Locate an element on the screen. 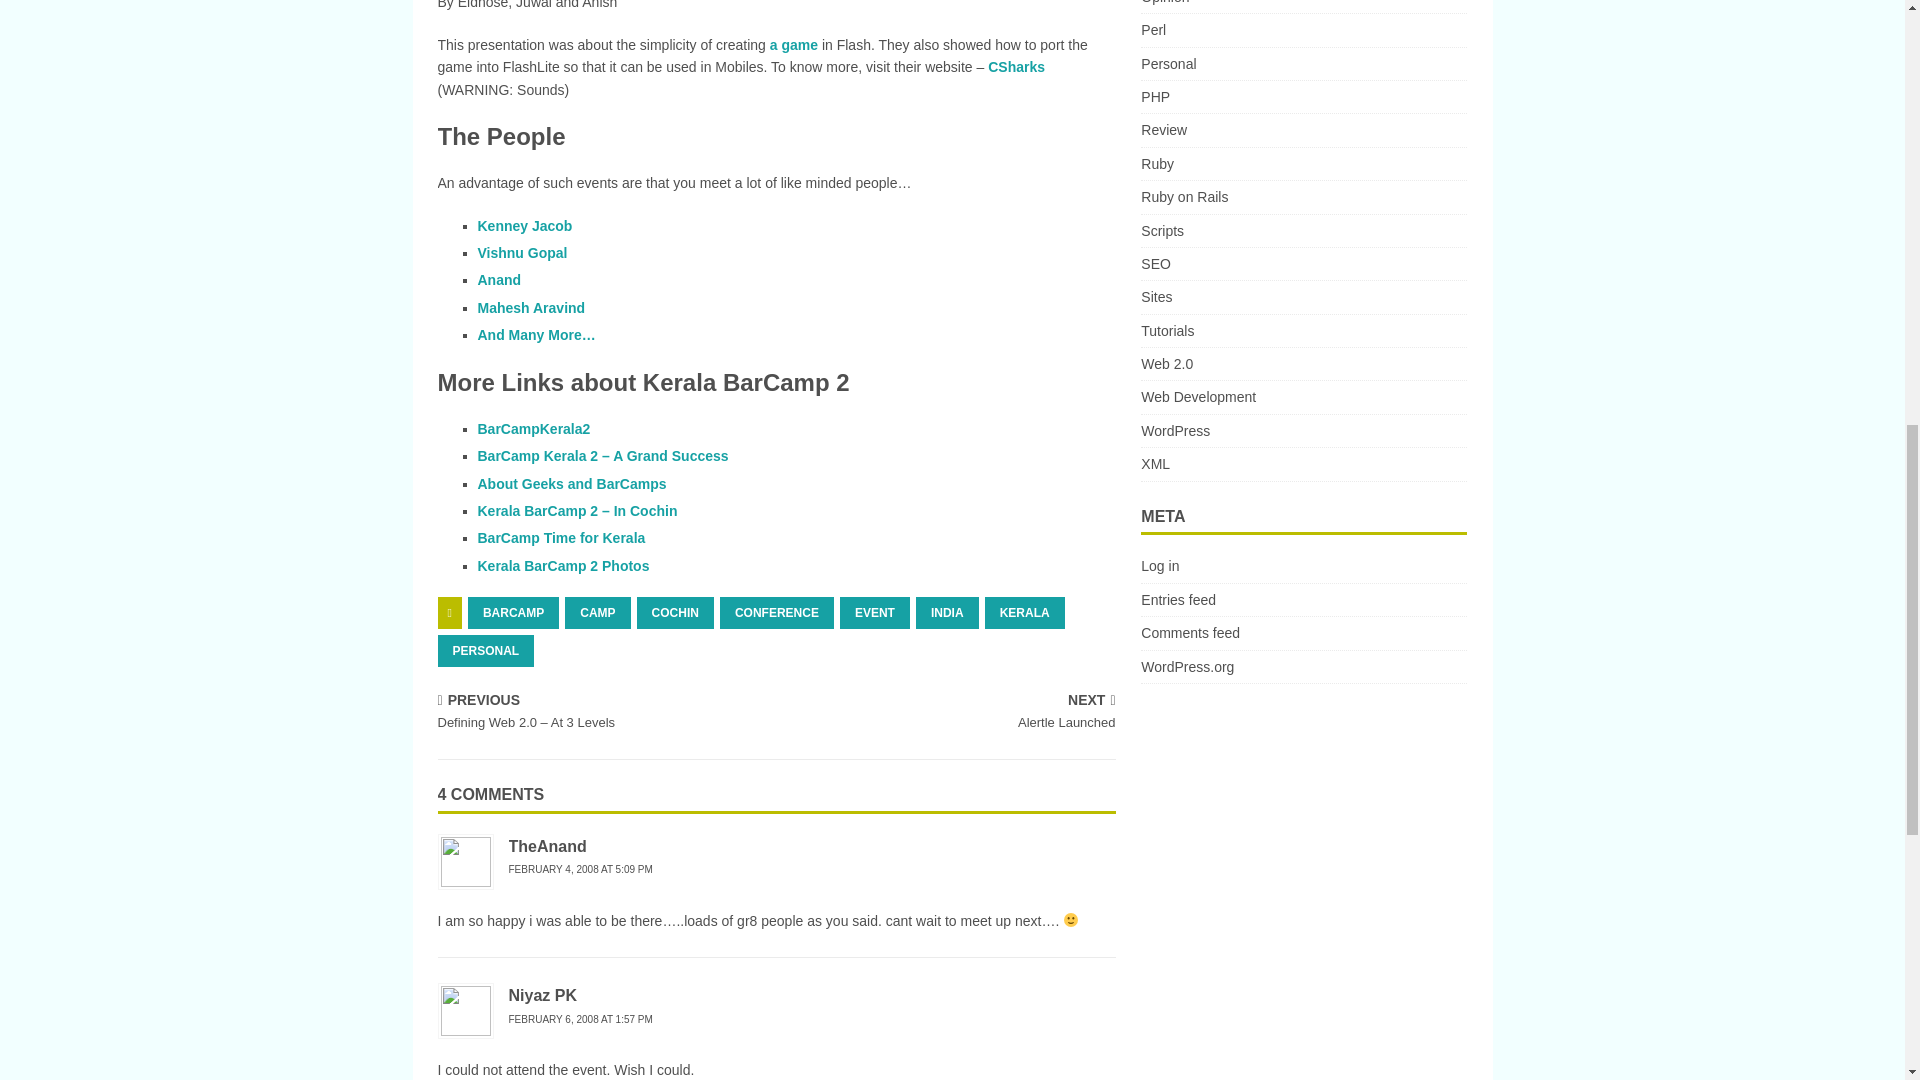  COCHIN is located at coordinates (676, 612).